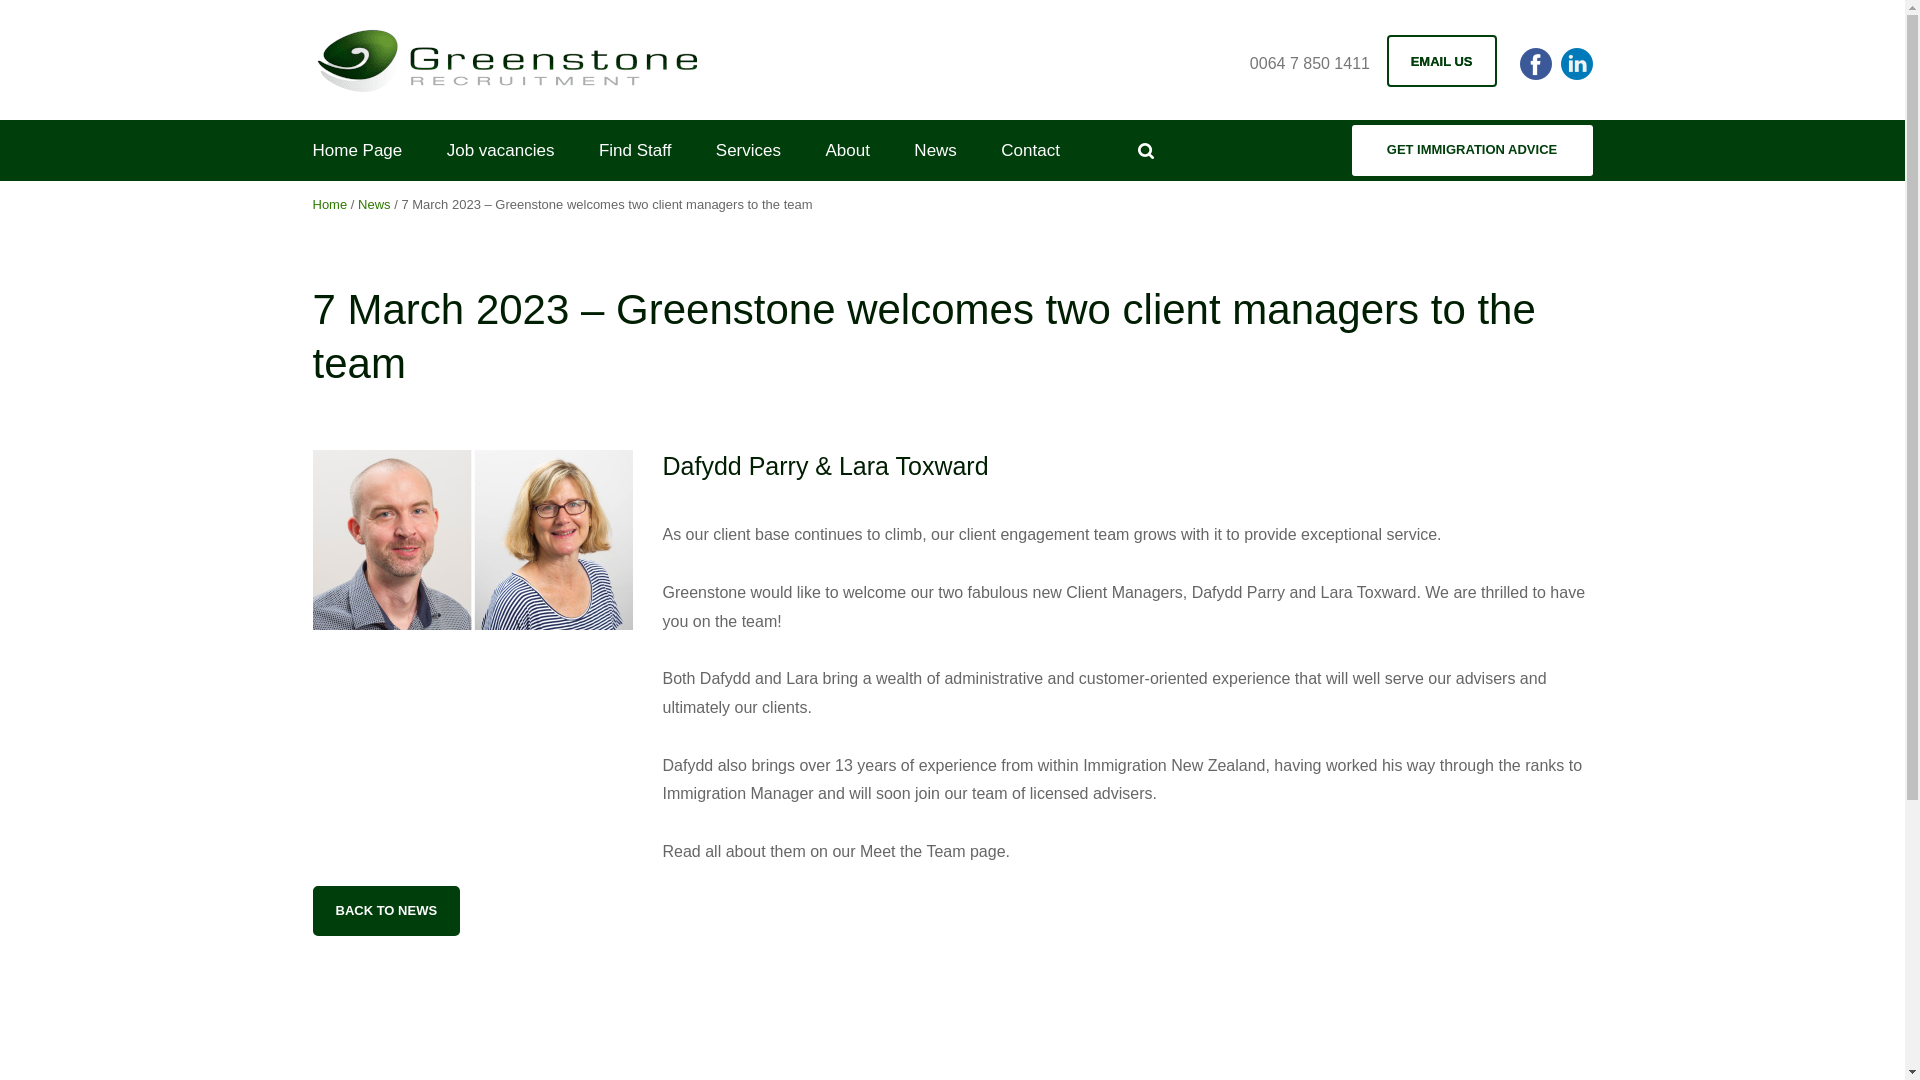 This screenshot has width=1920, height=1080. Describe the element at coordinates (1310, 62) in the screenshot. I see `0064 7 850 1411` at that location.